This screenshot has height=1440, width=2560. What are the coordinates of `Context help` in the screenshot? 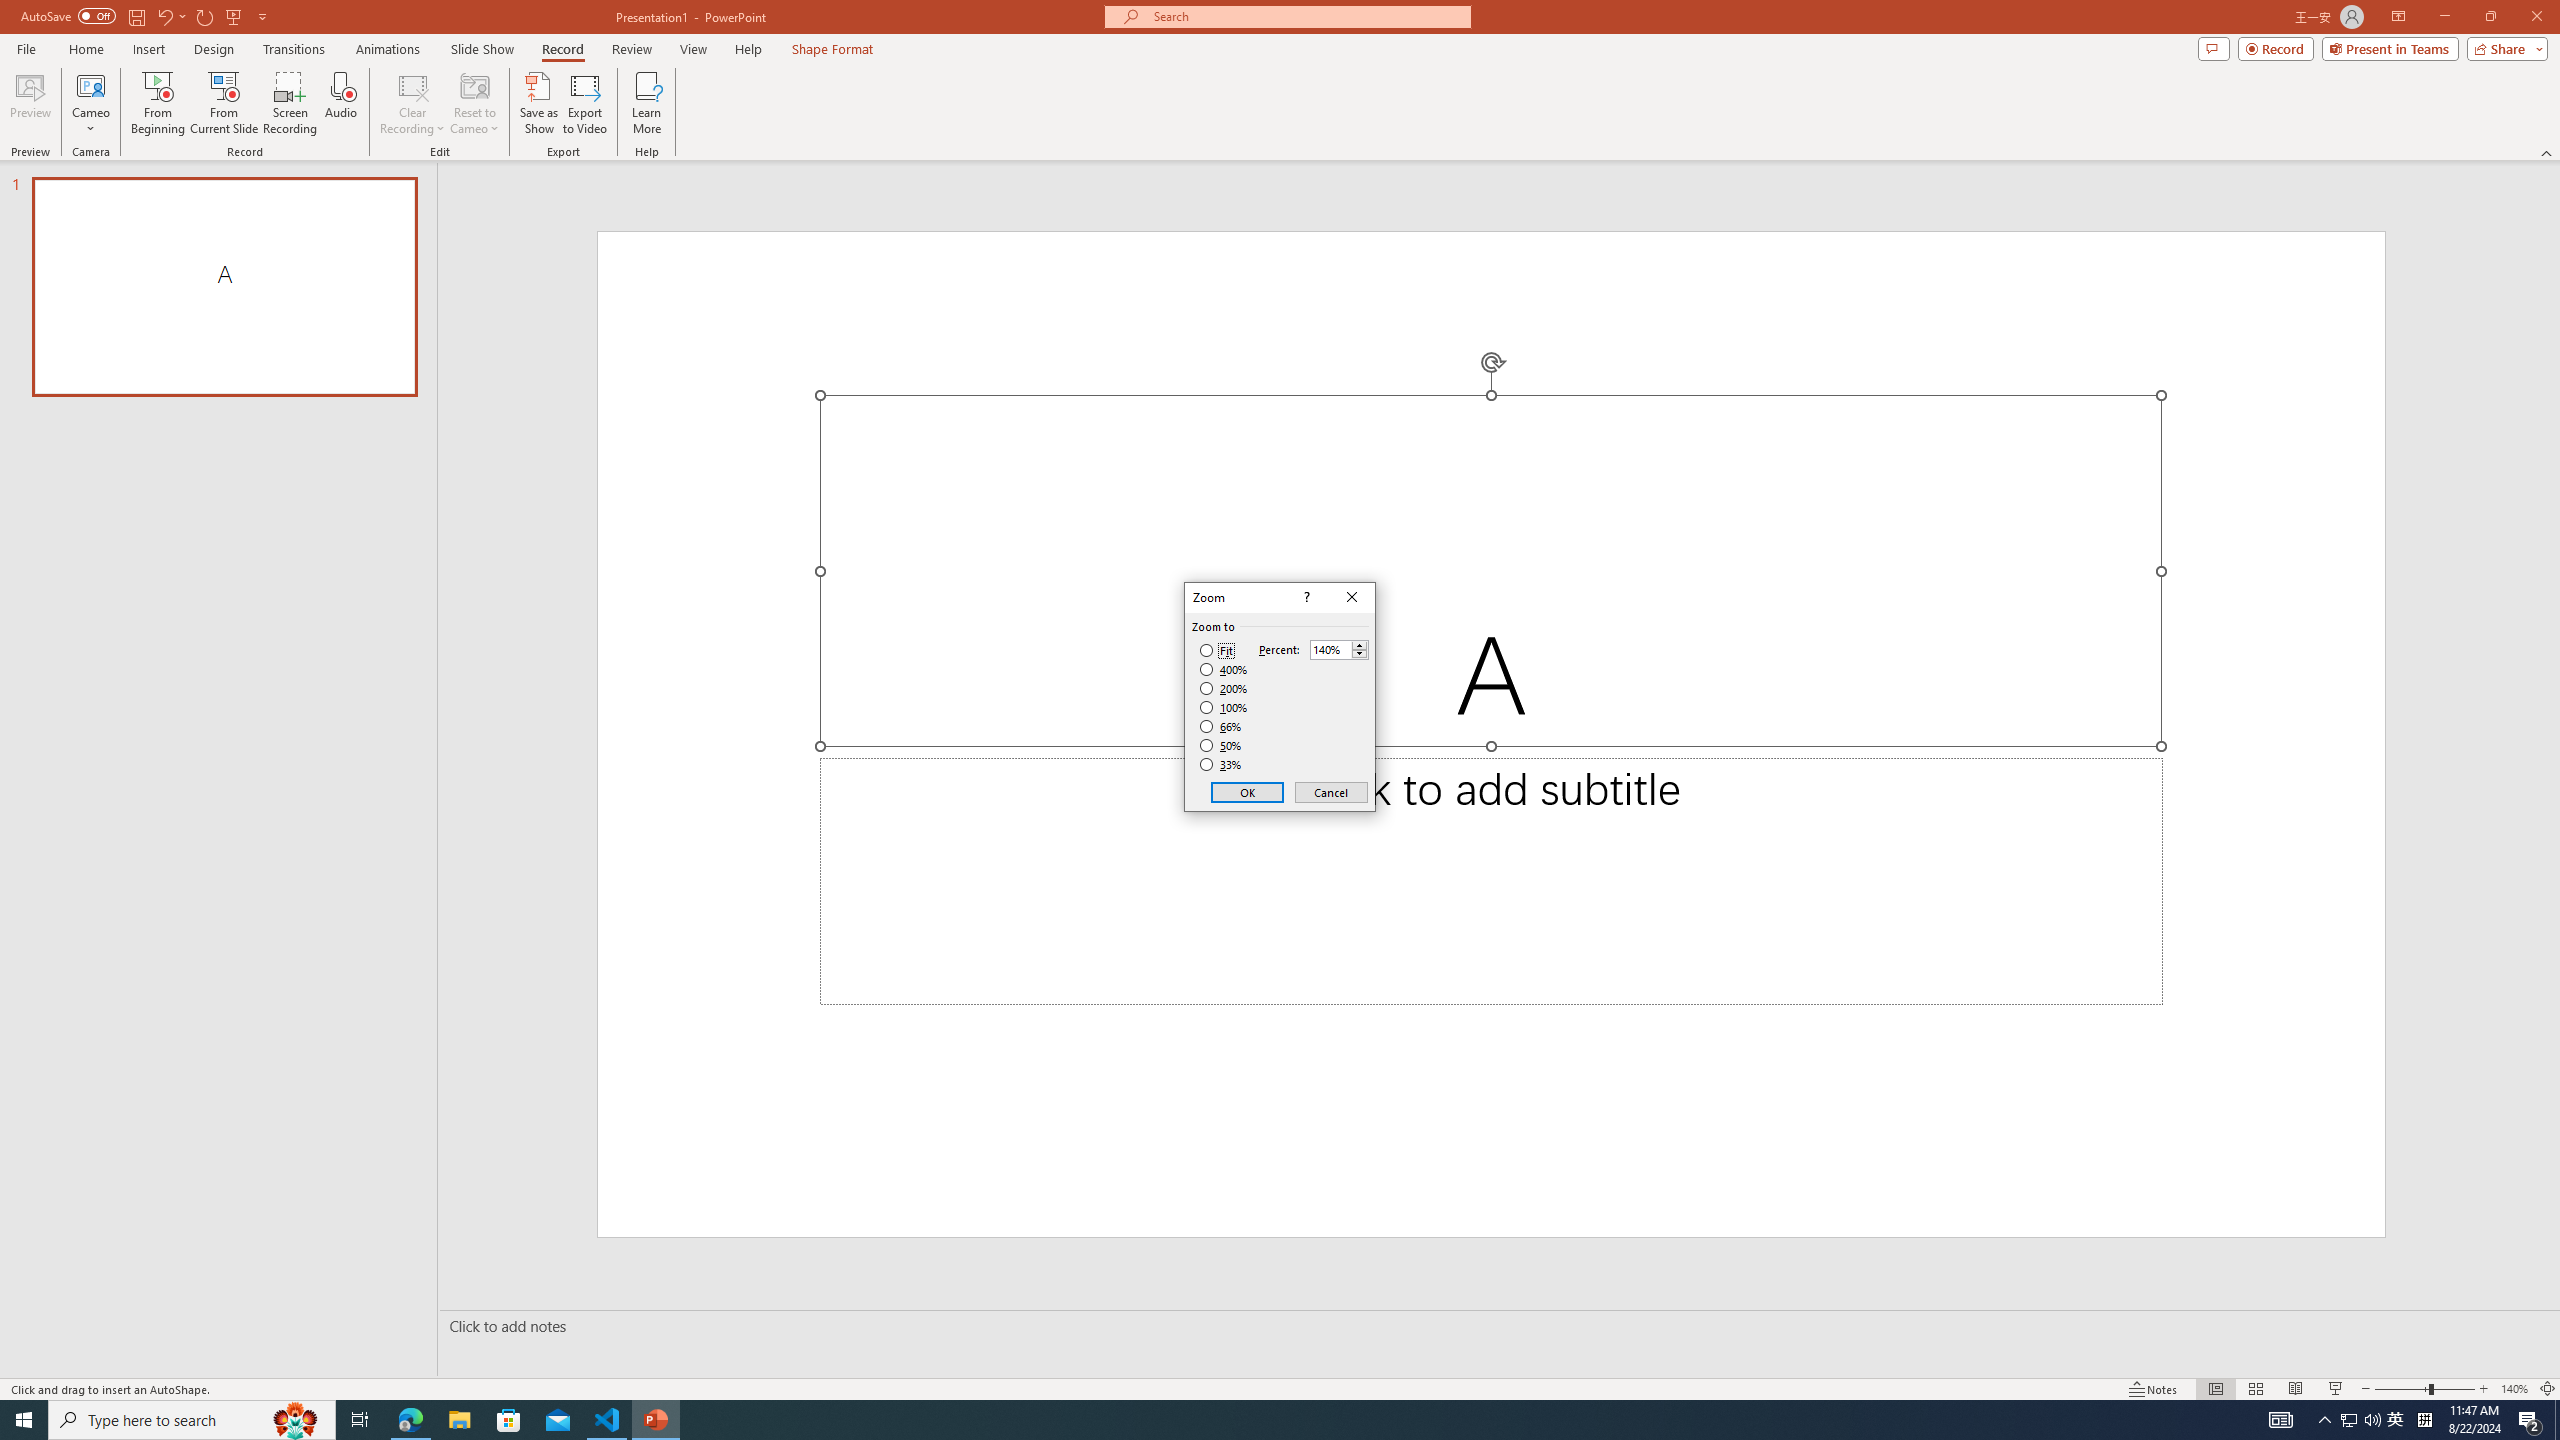 It's located at (1305, 598).